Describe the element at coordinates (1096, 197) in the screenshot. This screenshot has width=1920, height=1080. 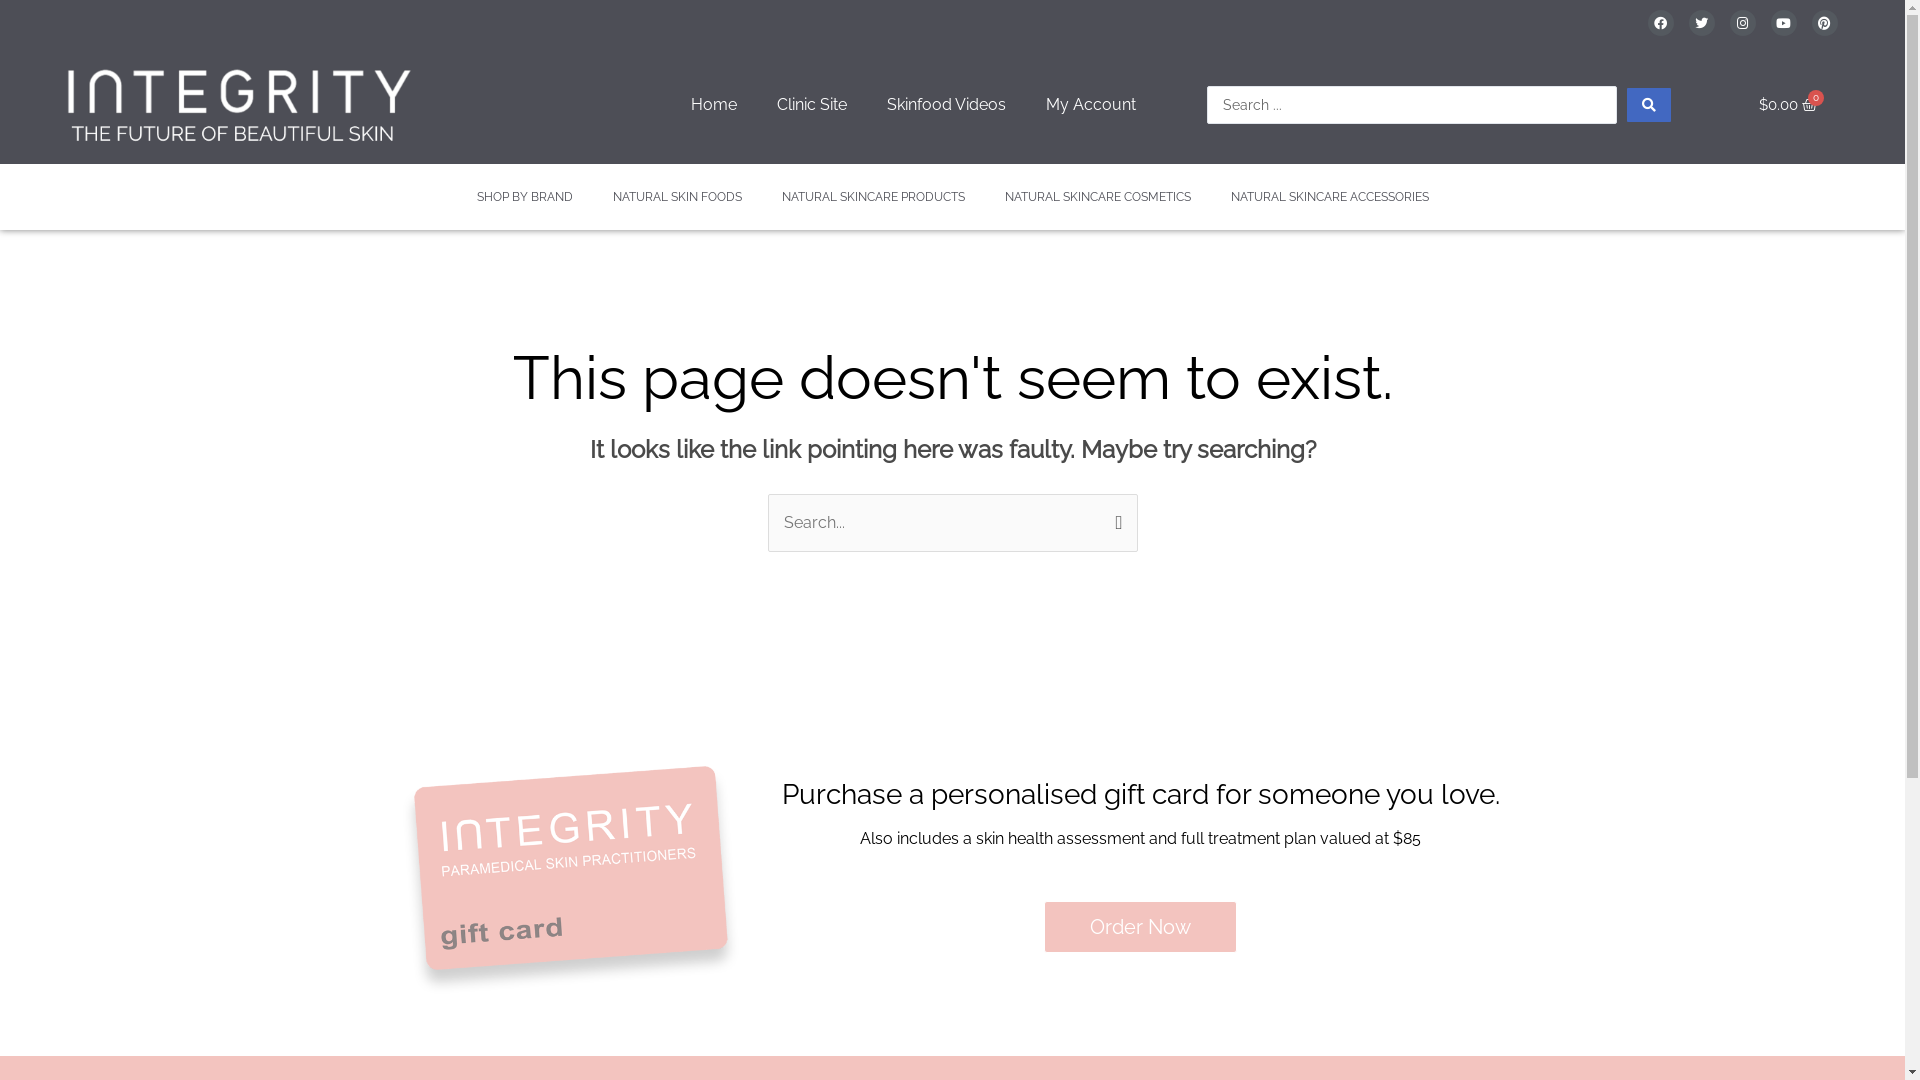
I see `NATURAL SKINCARE COSMETICS` at that location.